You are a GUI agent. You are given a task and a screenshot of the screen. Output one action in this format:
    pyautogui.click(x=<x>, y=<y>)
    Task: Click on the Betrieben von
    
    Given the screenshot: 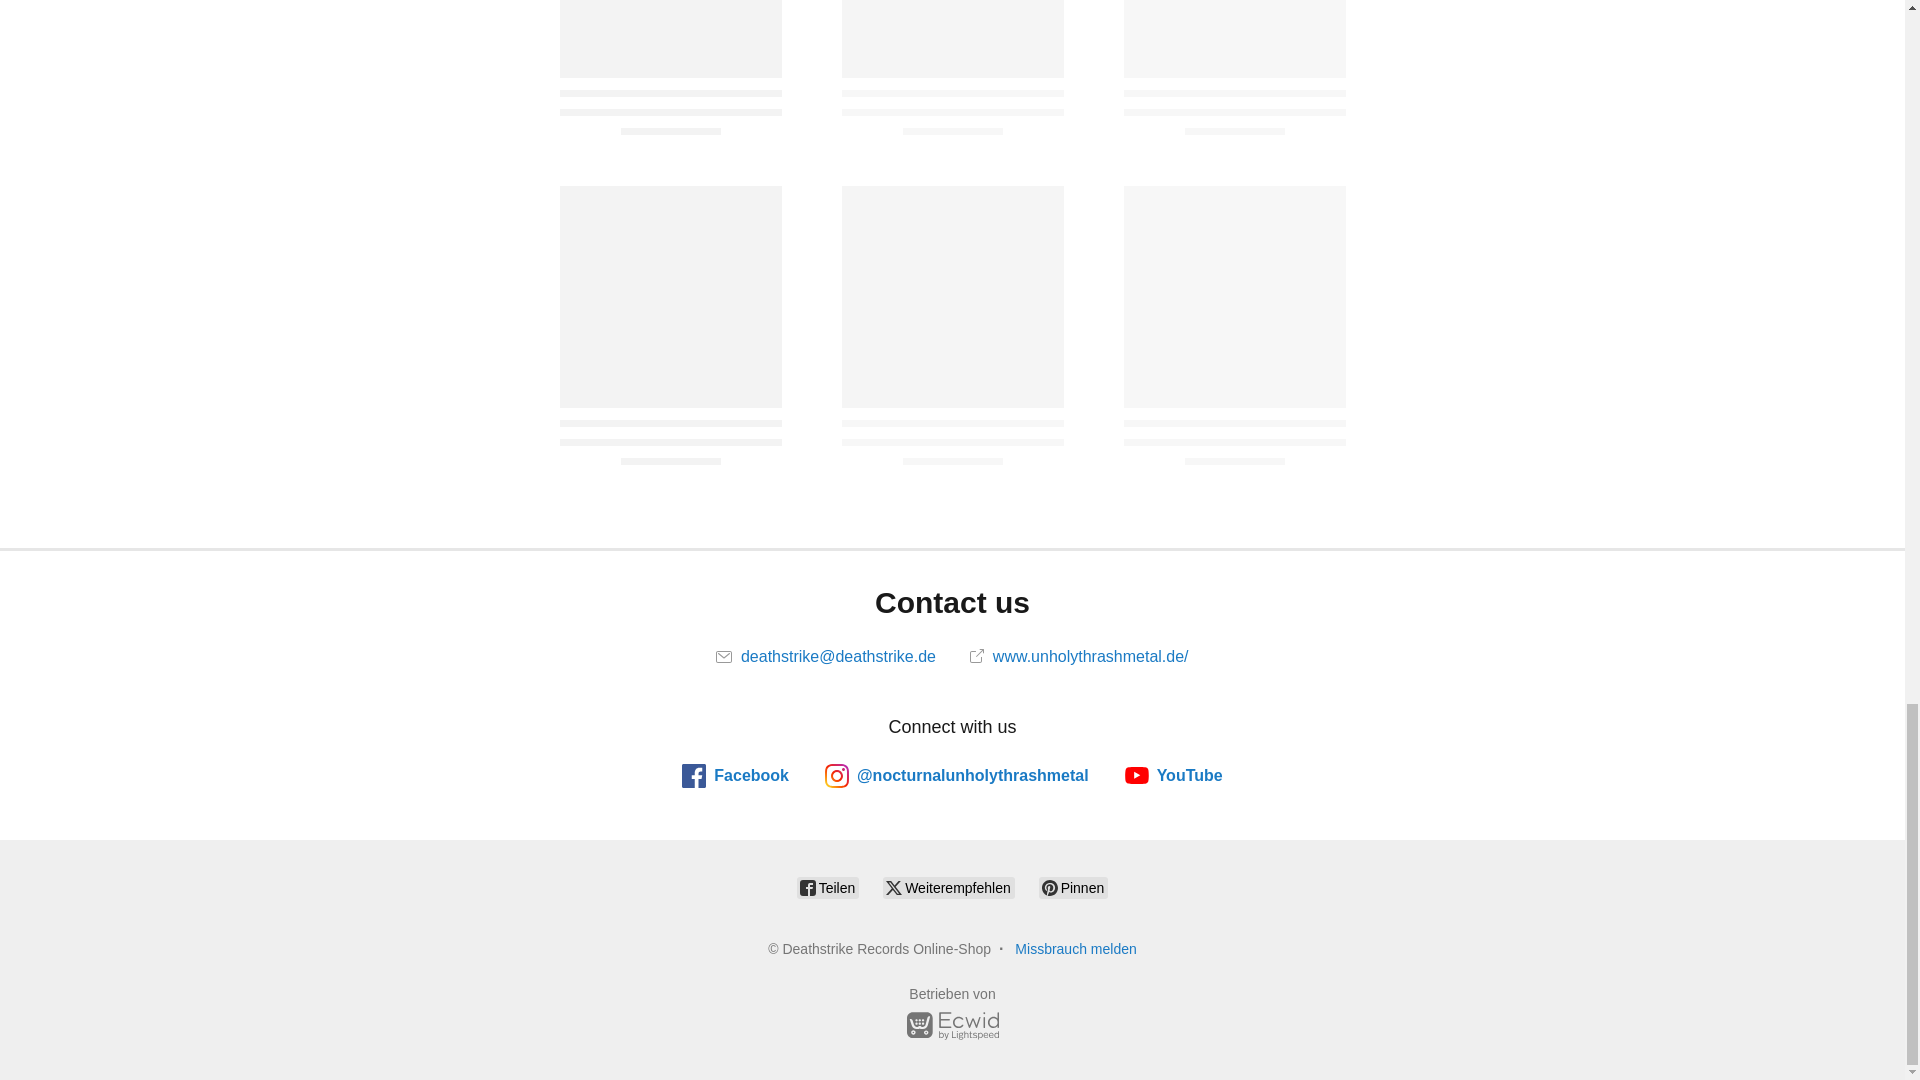 What is the action you would take?
    pyautogui.click(x=952, y=1016)
    